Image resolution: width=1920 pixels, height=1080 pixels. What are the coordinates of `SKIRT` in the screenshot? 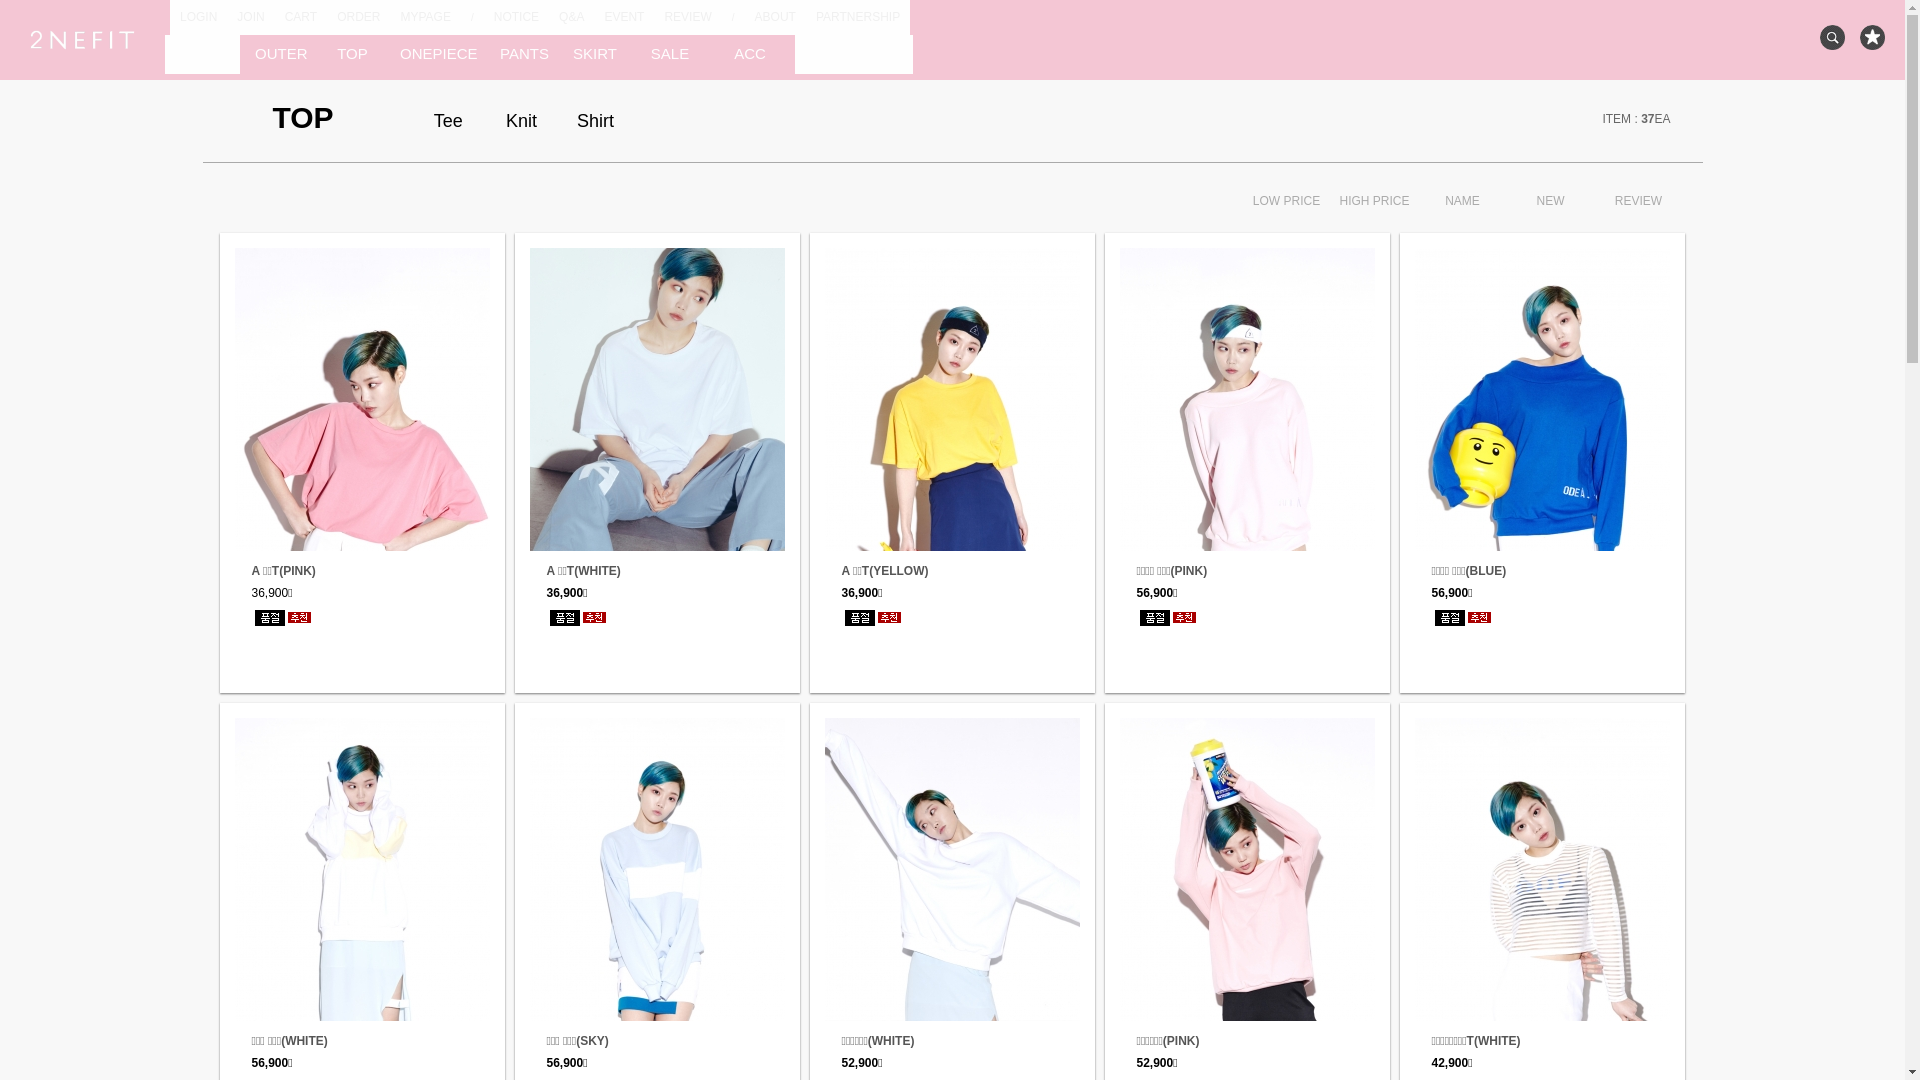 It's located at (595, 54).